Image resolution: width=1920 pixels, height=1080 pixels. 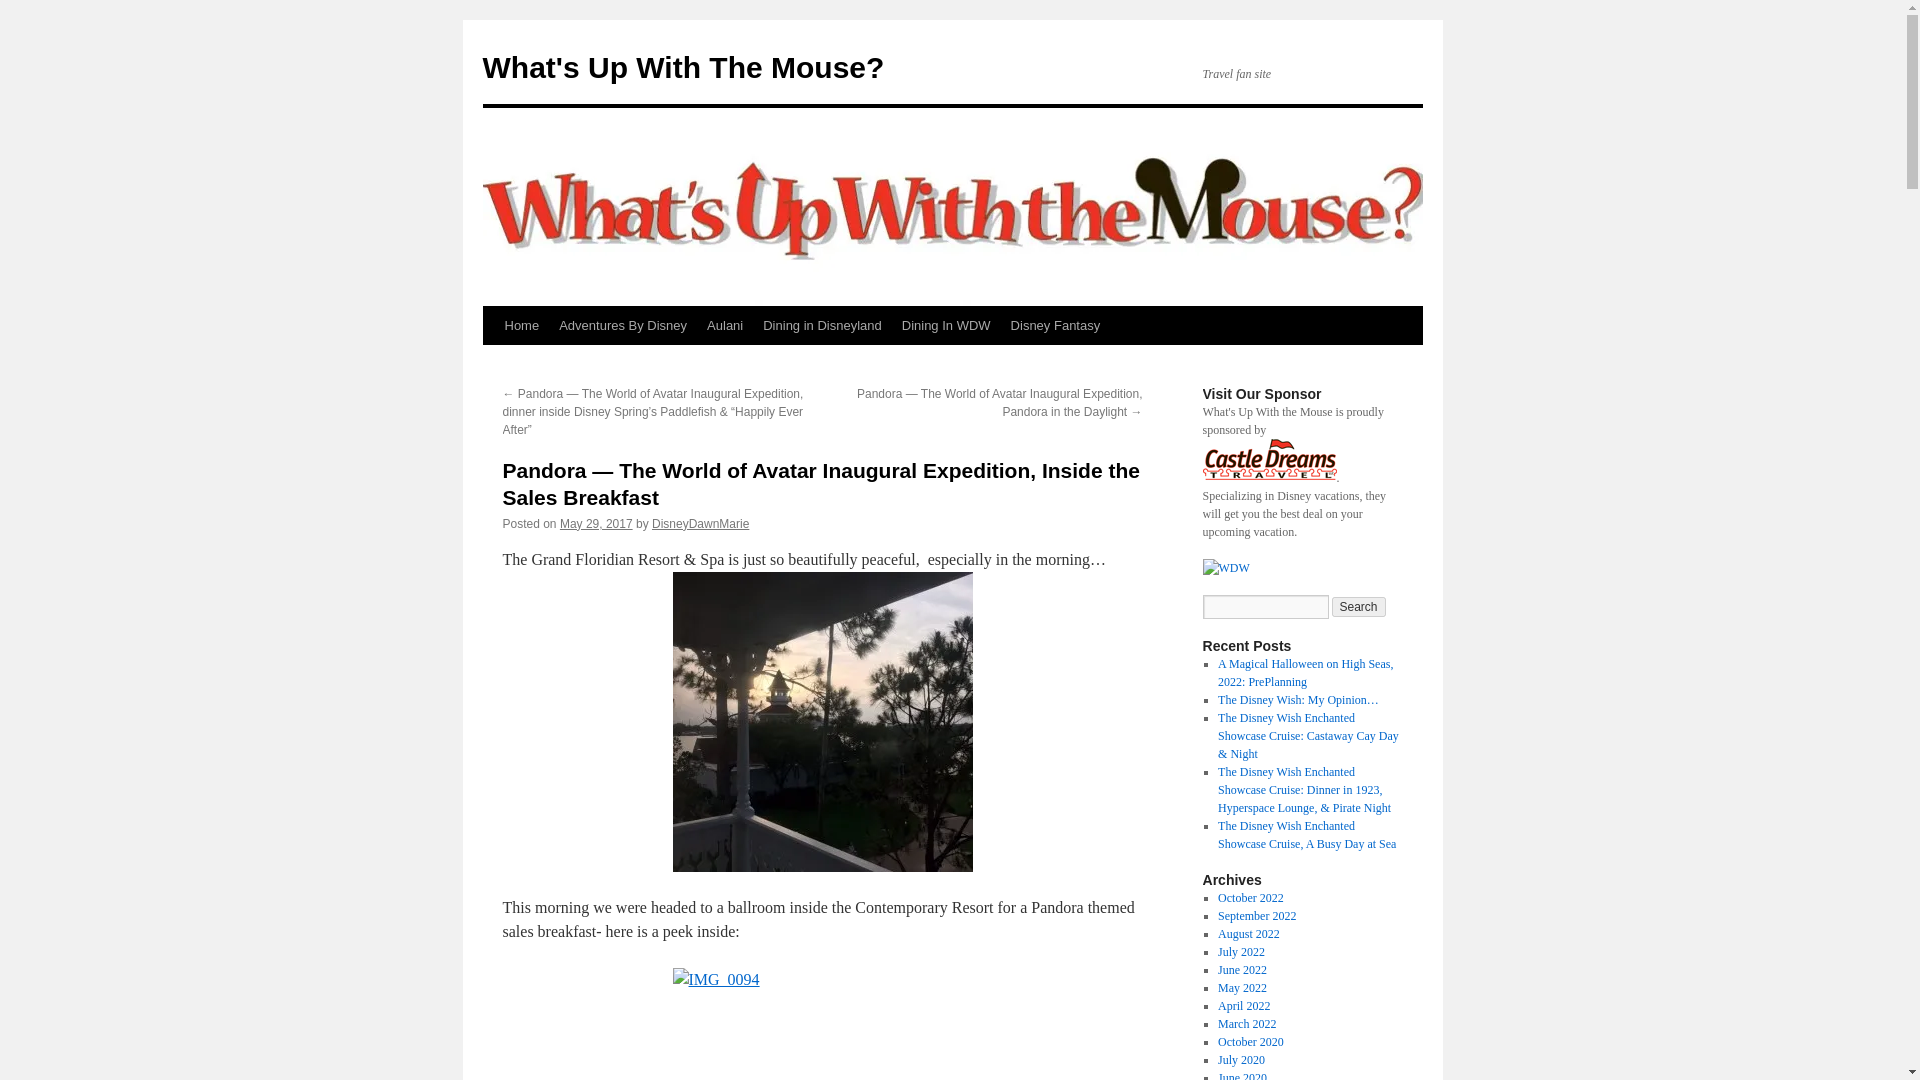 I want to click on DisneyDawnMarie, so click(x=700, y=524).